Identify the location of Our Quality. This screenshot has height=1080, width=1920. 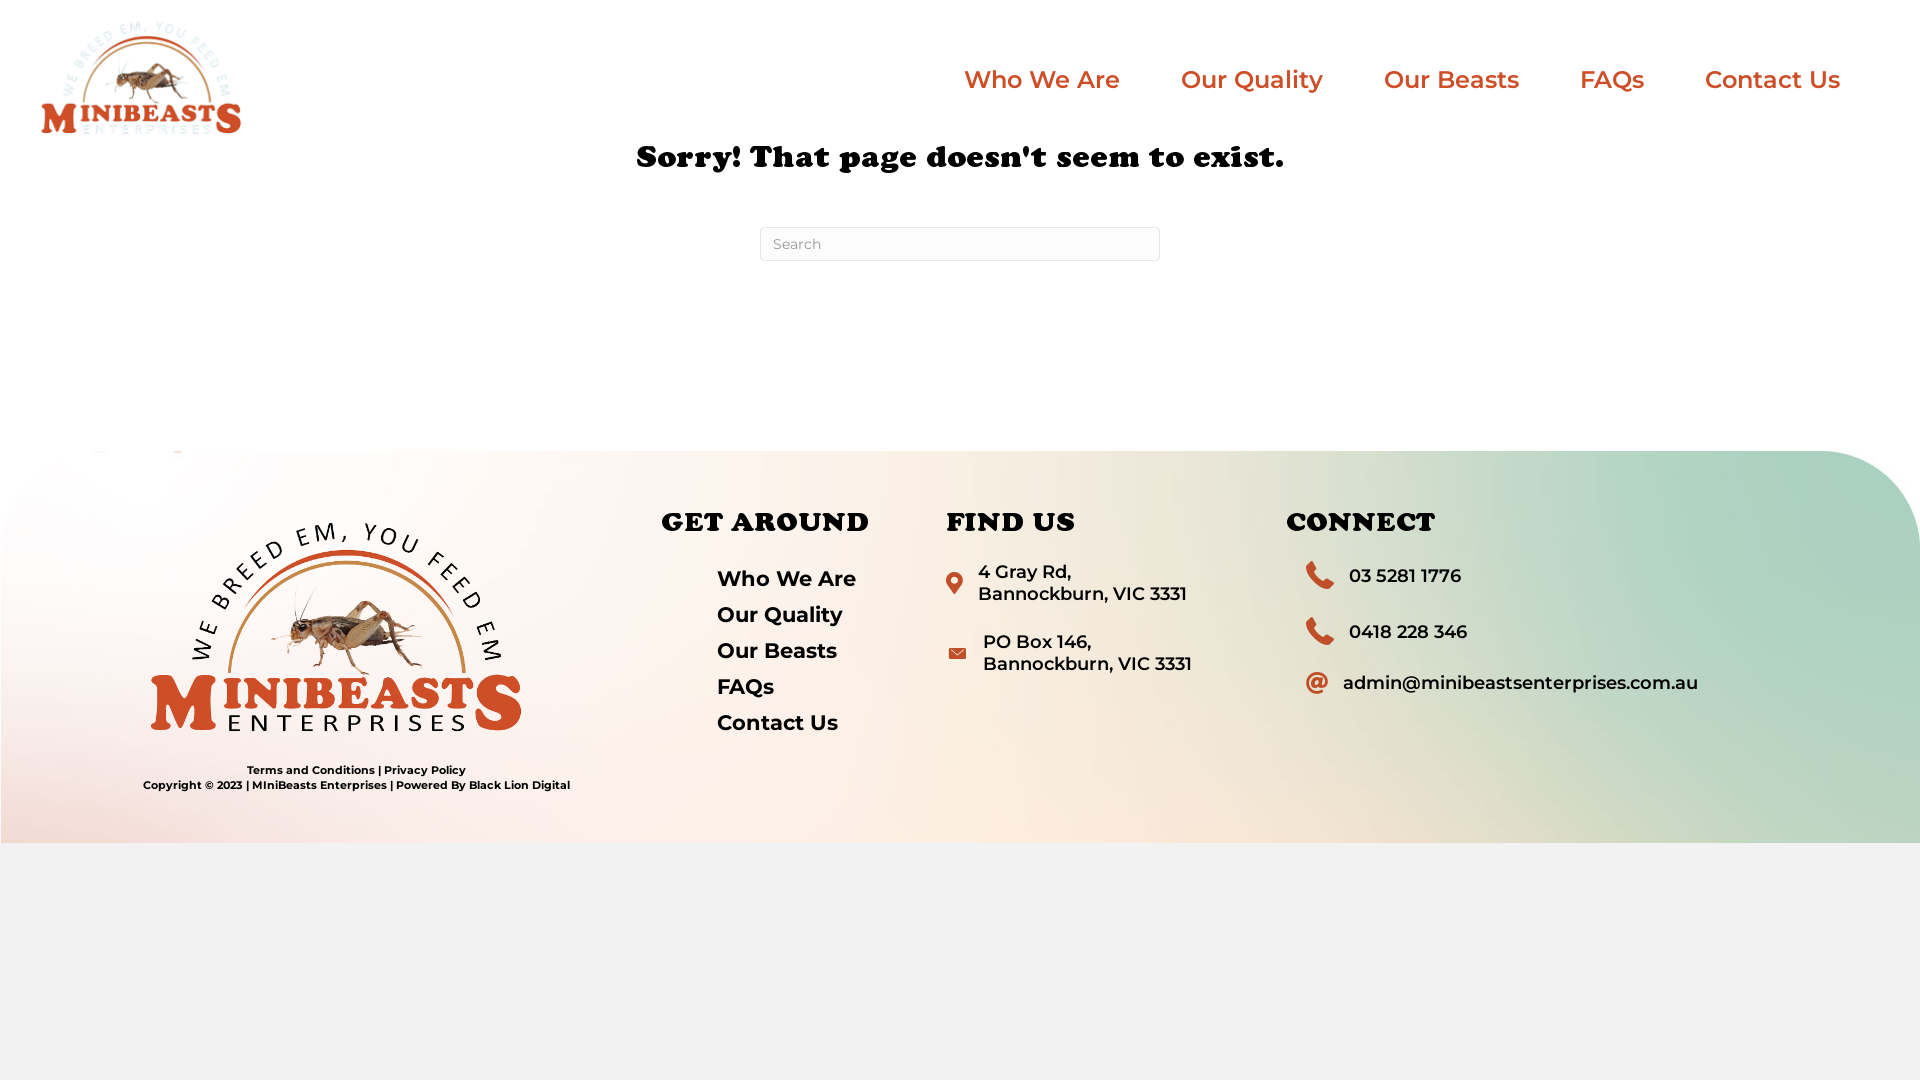
(1252, 80).